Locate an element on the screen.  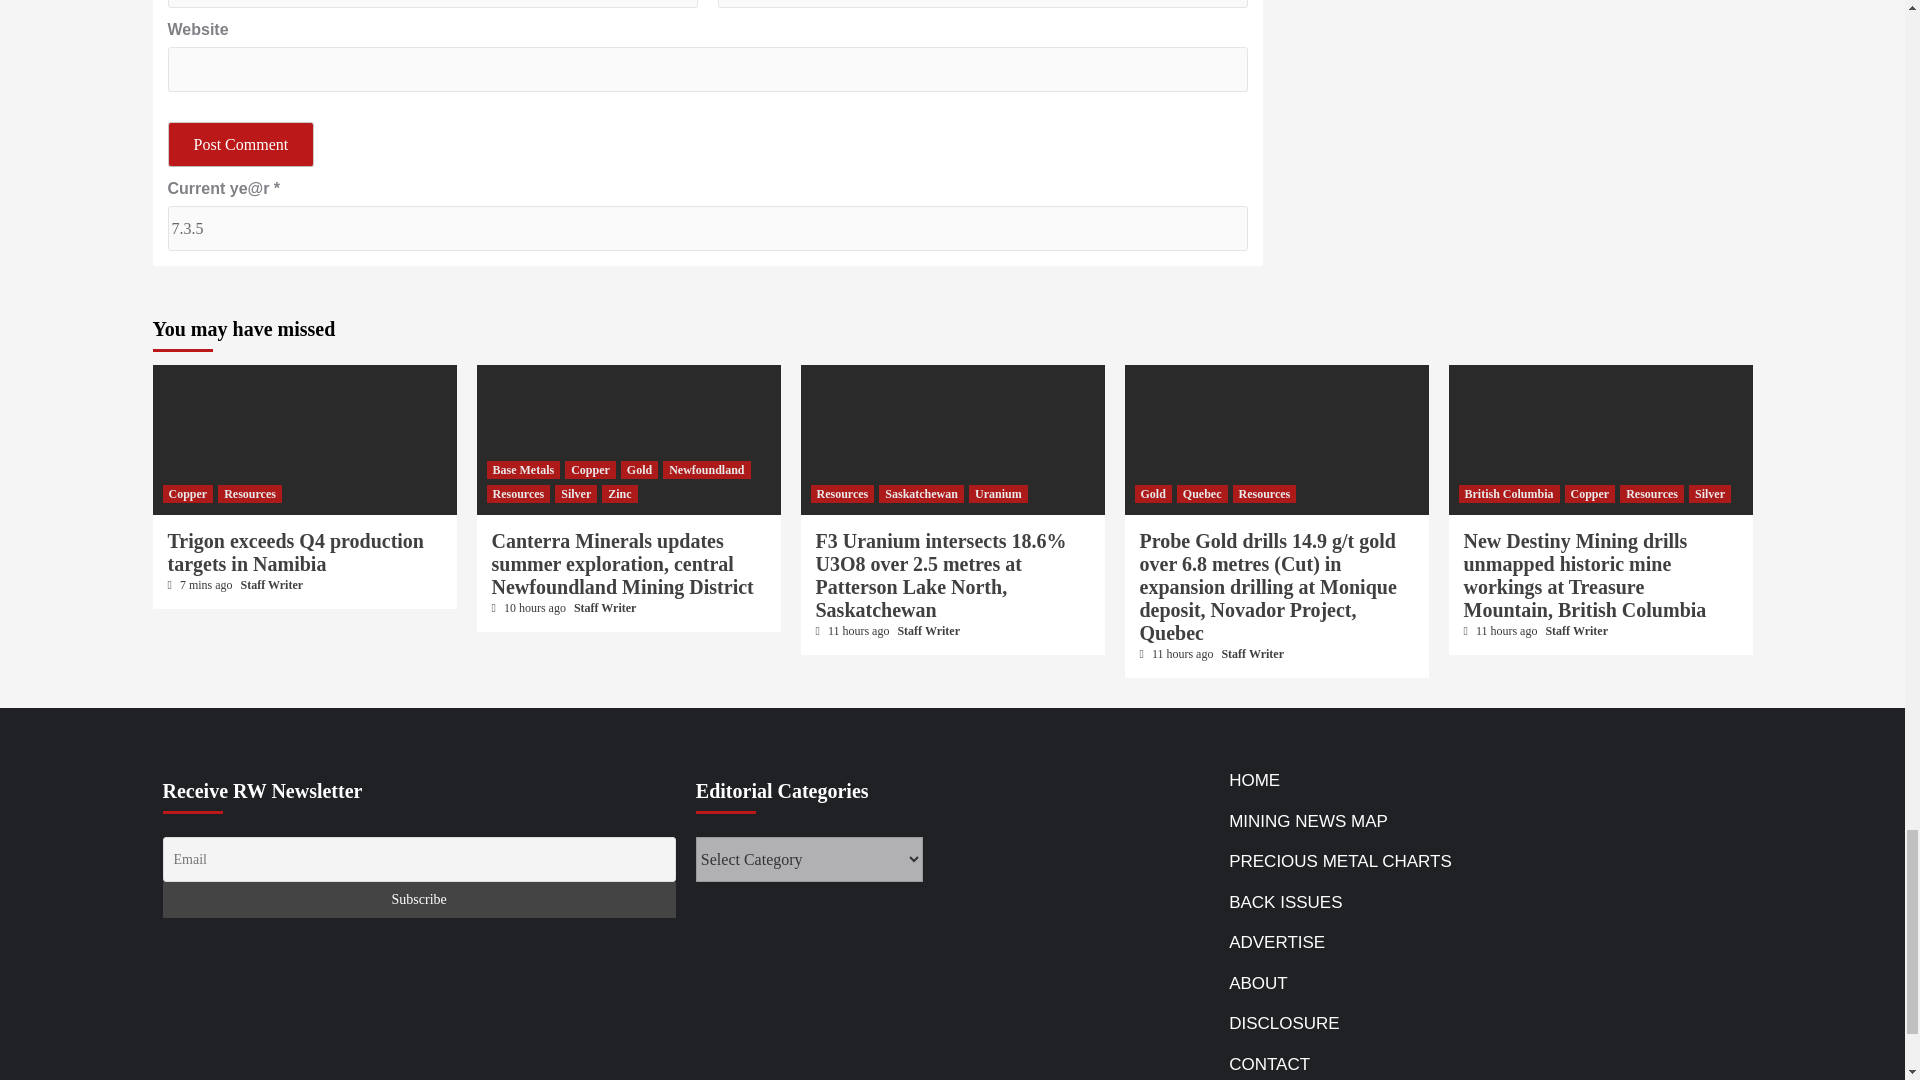
Post Comment is located at coordinates (241, 144).